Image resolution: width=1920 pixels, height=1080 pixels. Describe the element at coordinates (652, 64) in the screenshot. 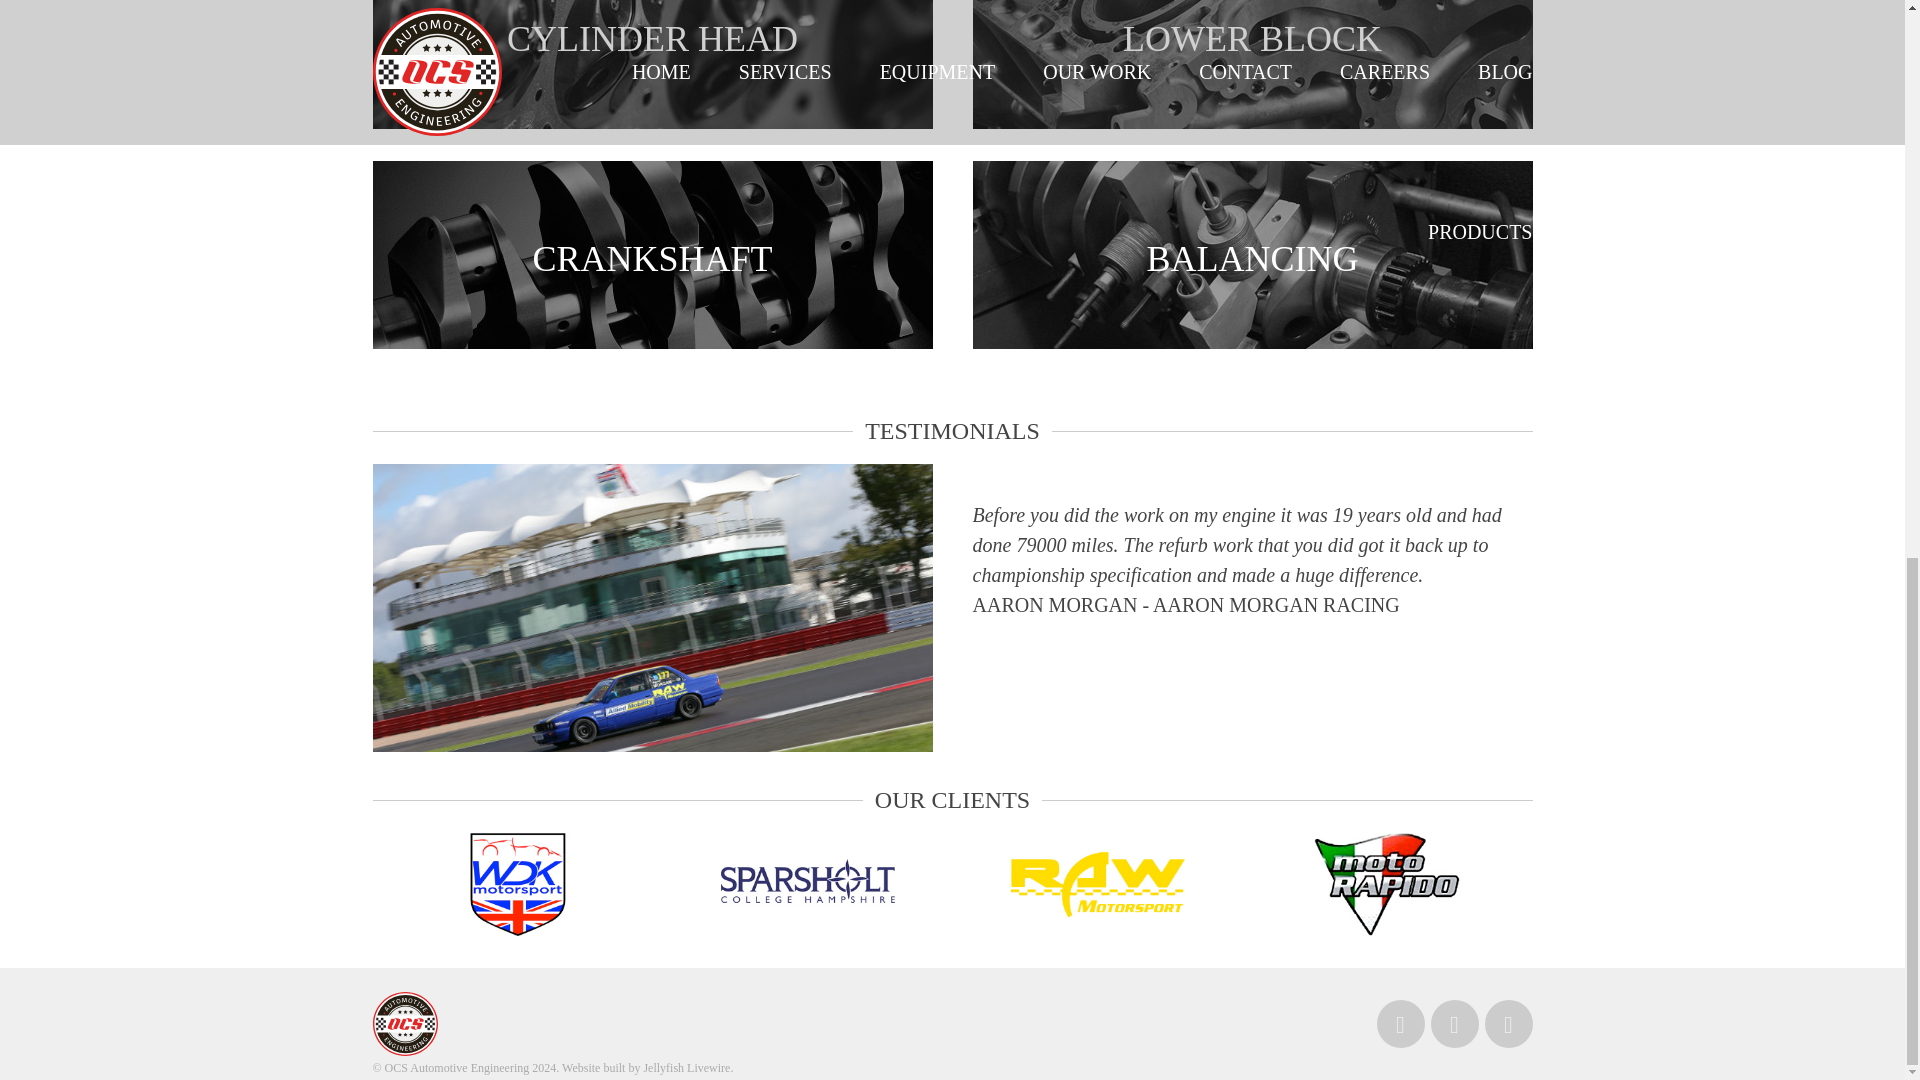

I see `CYLINDER HEAD` at that location.